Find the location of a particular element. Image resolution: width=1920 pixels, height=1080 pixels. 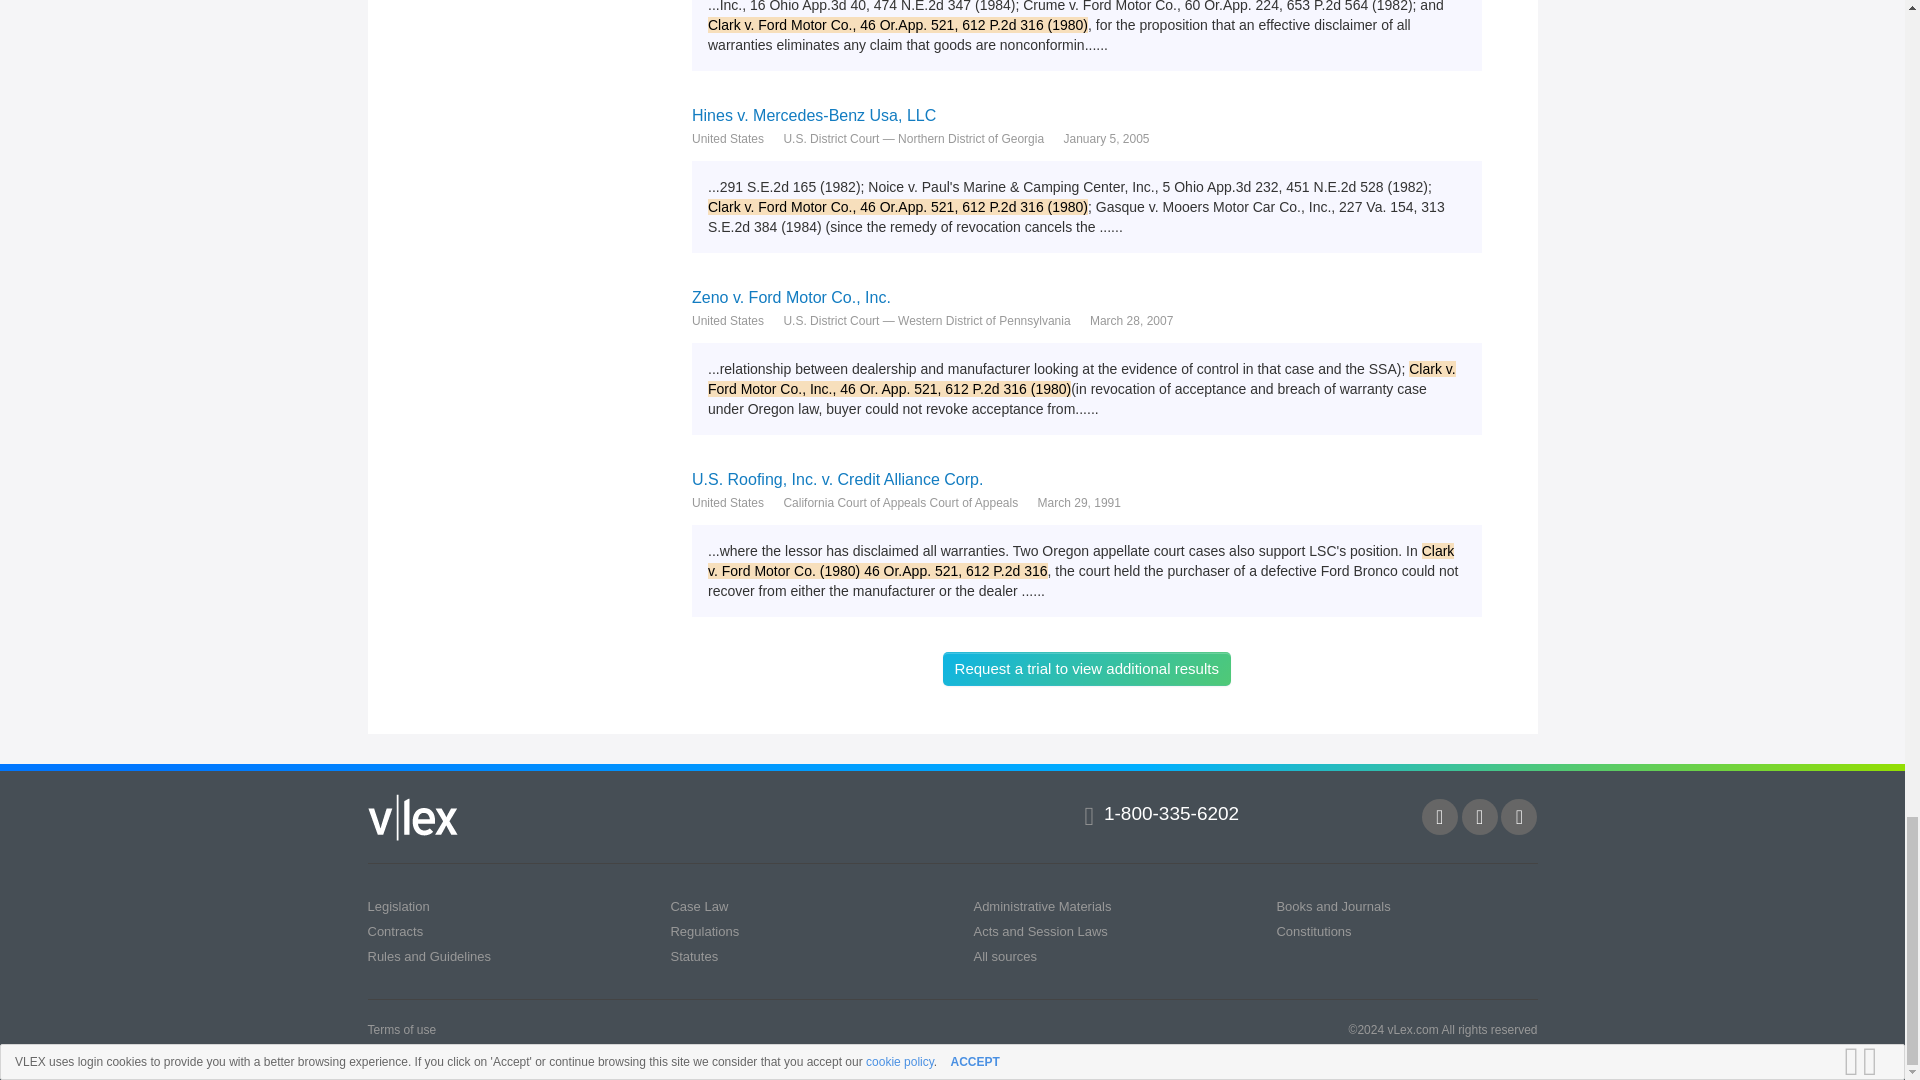

Regulations is located at coordinates (704, 931).